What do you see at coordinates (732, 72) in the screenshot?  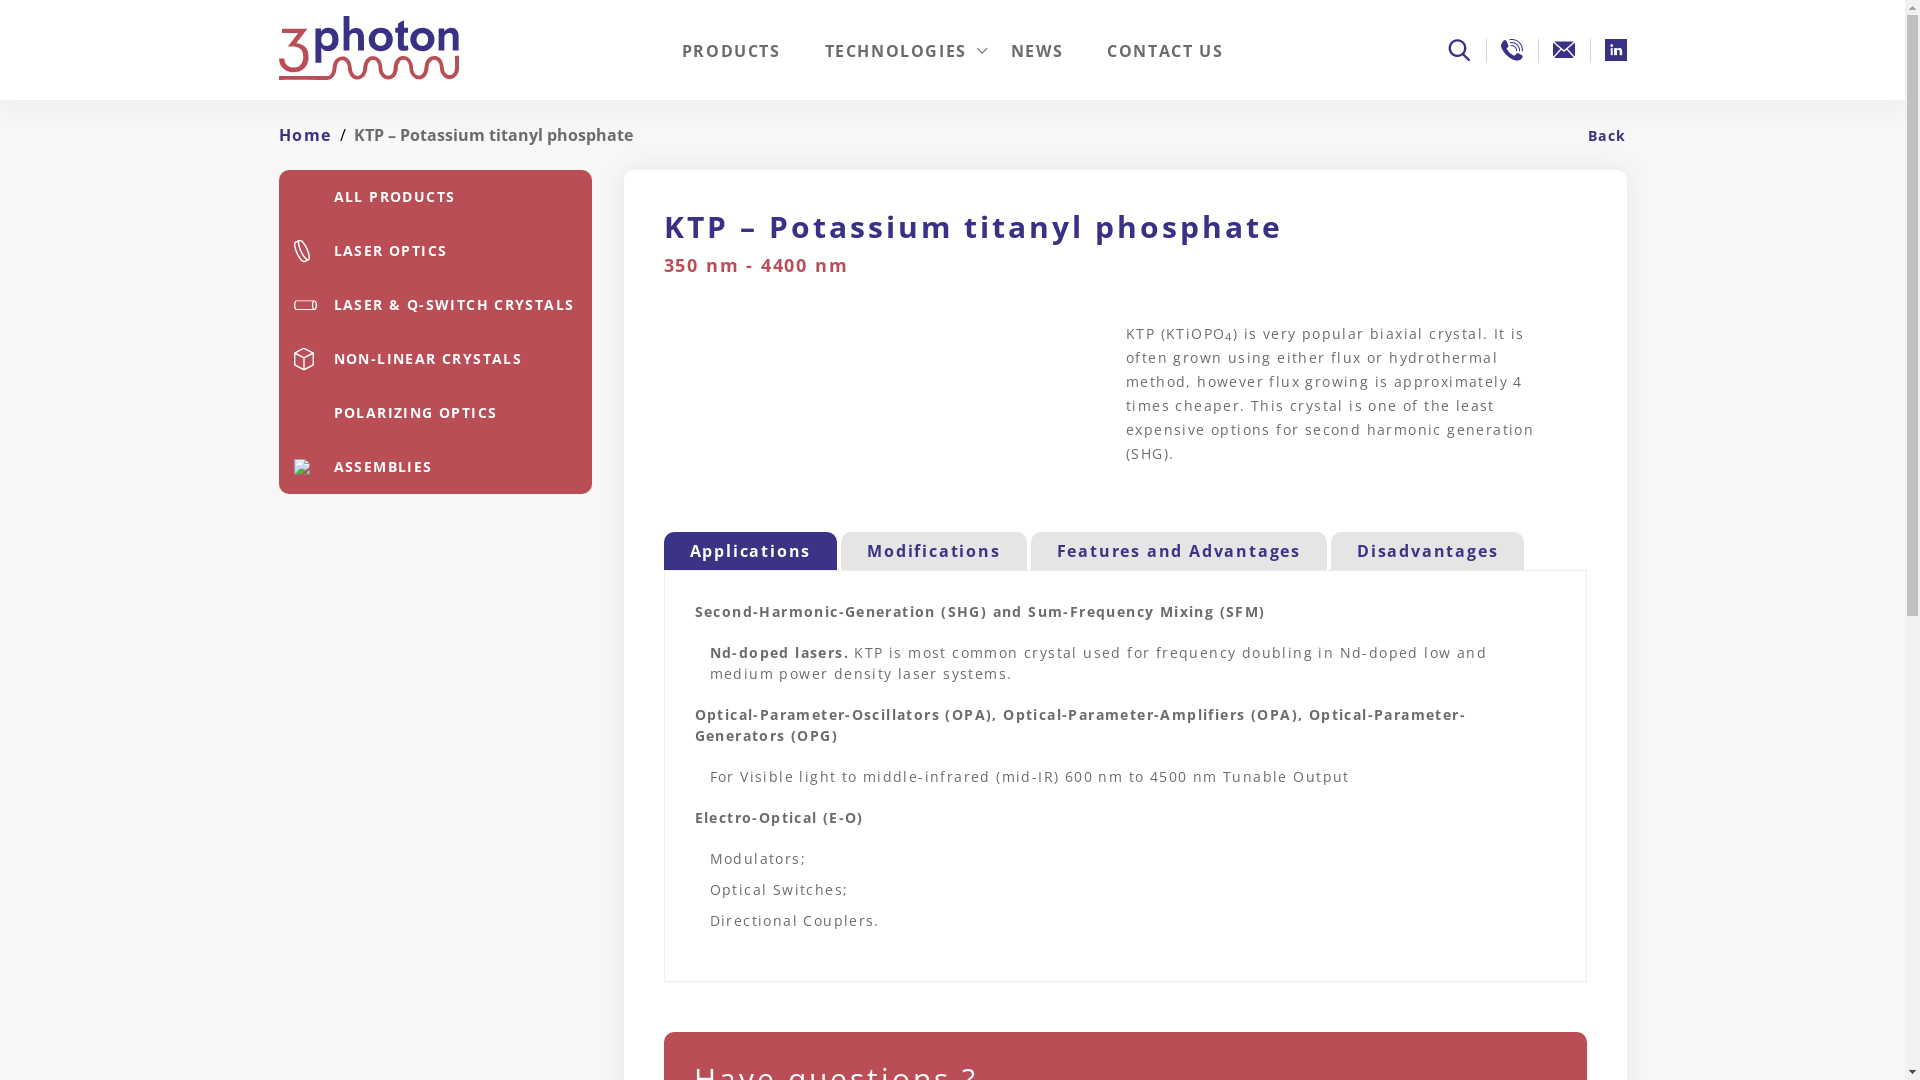 I see `PRODUCTS` at bounding box center [732, 72].